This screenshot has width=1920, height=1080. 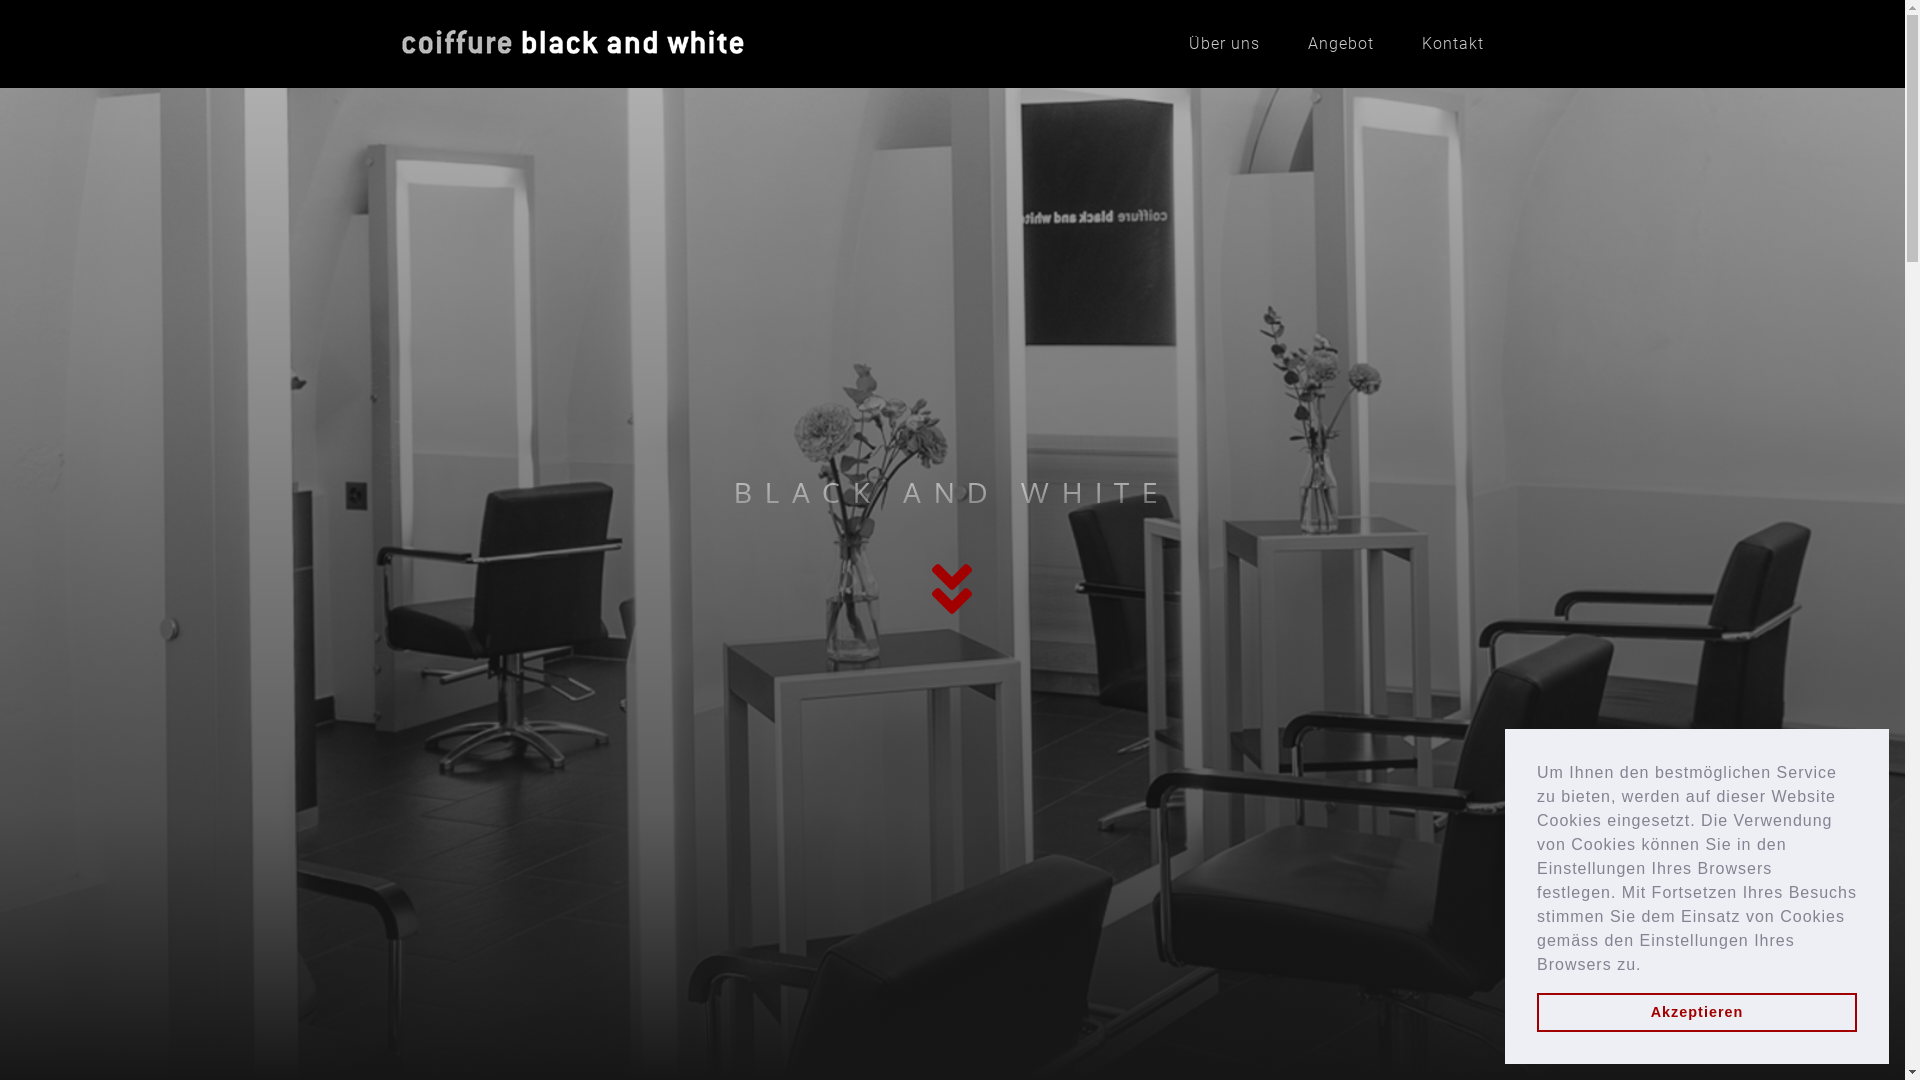 What do you see at coordinates (1697, 1012) in the screenshot?
I see `Akzeptieren` at bounding box center [1697, 1012].